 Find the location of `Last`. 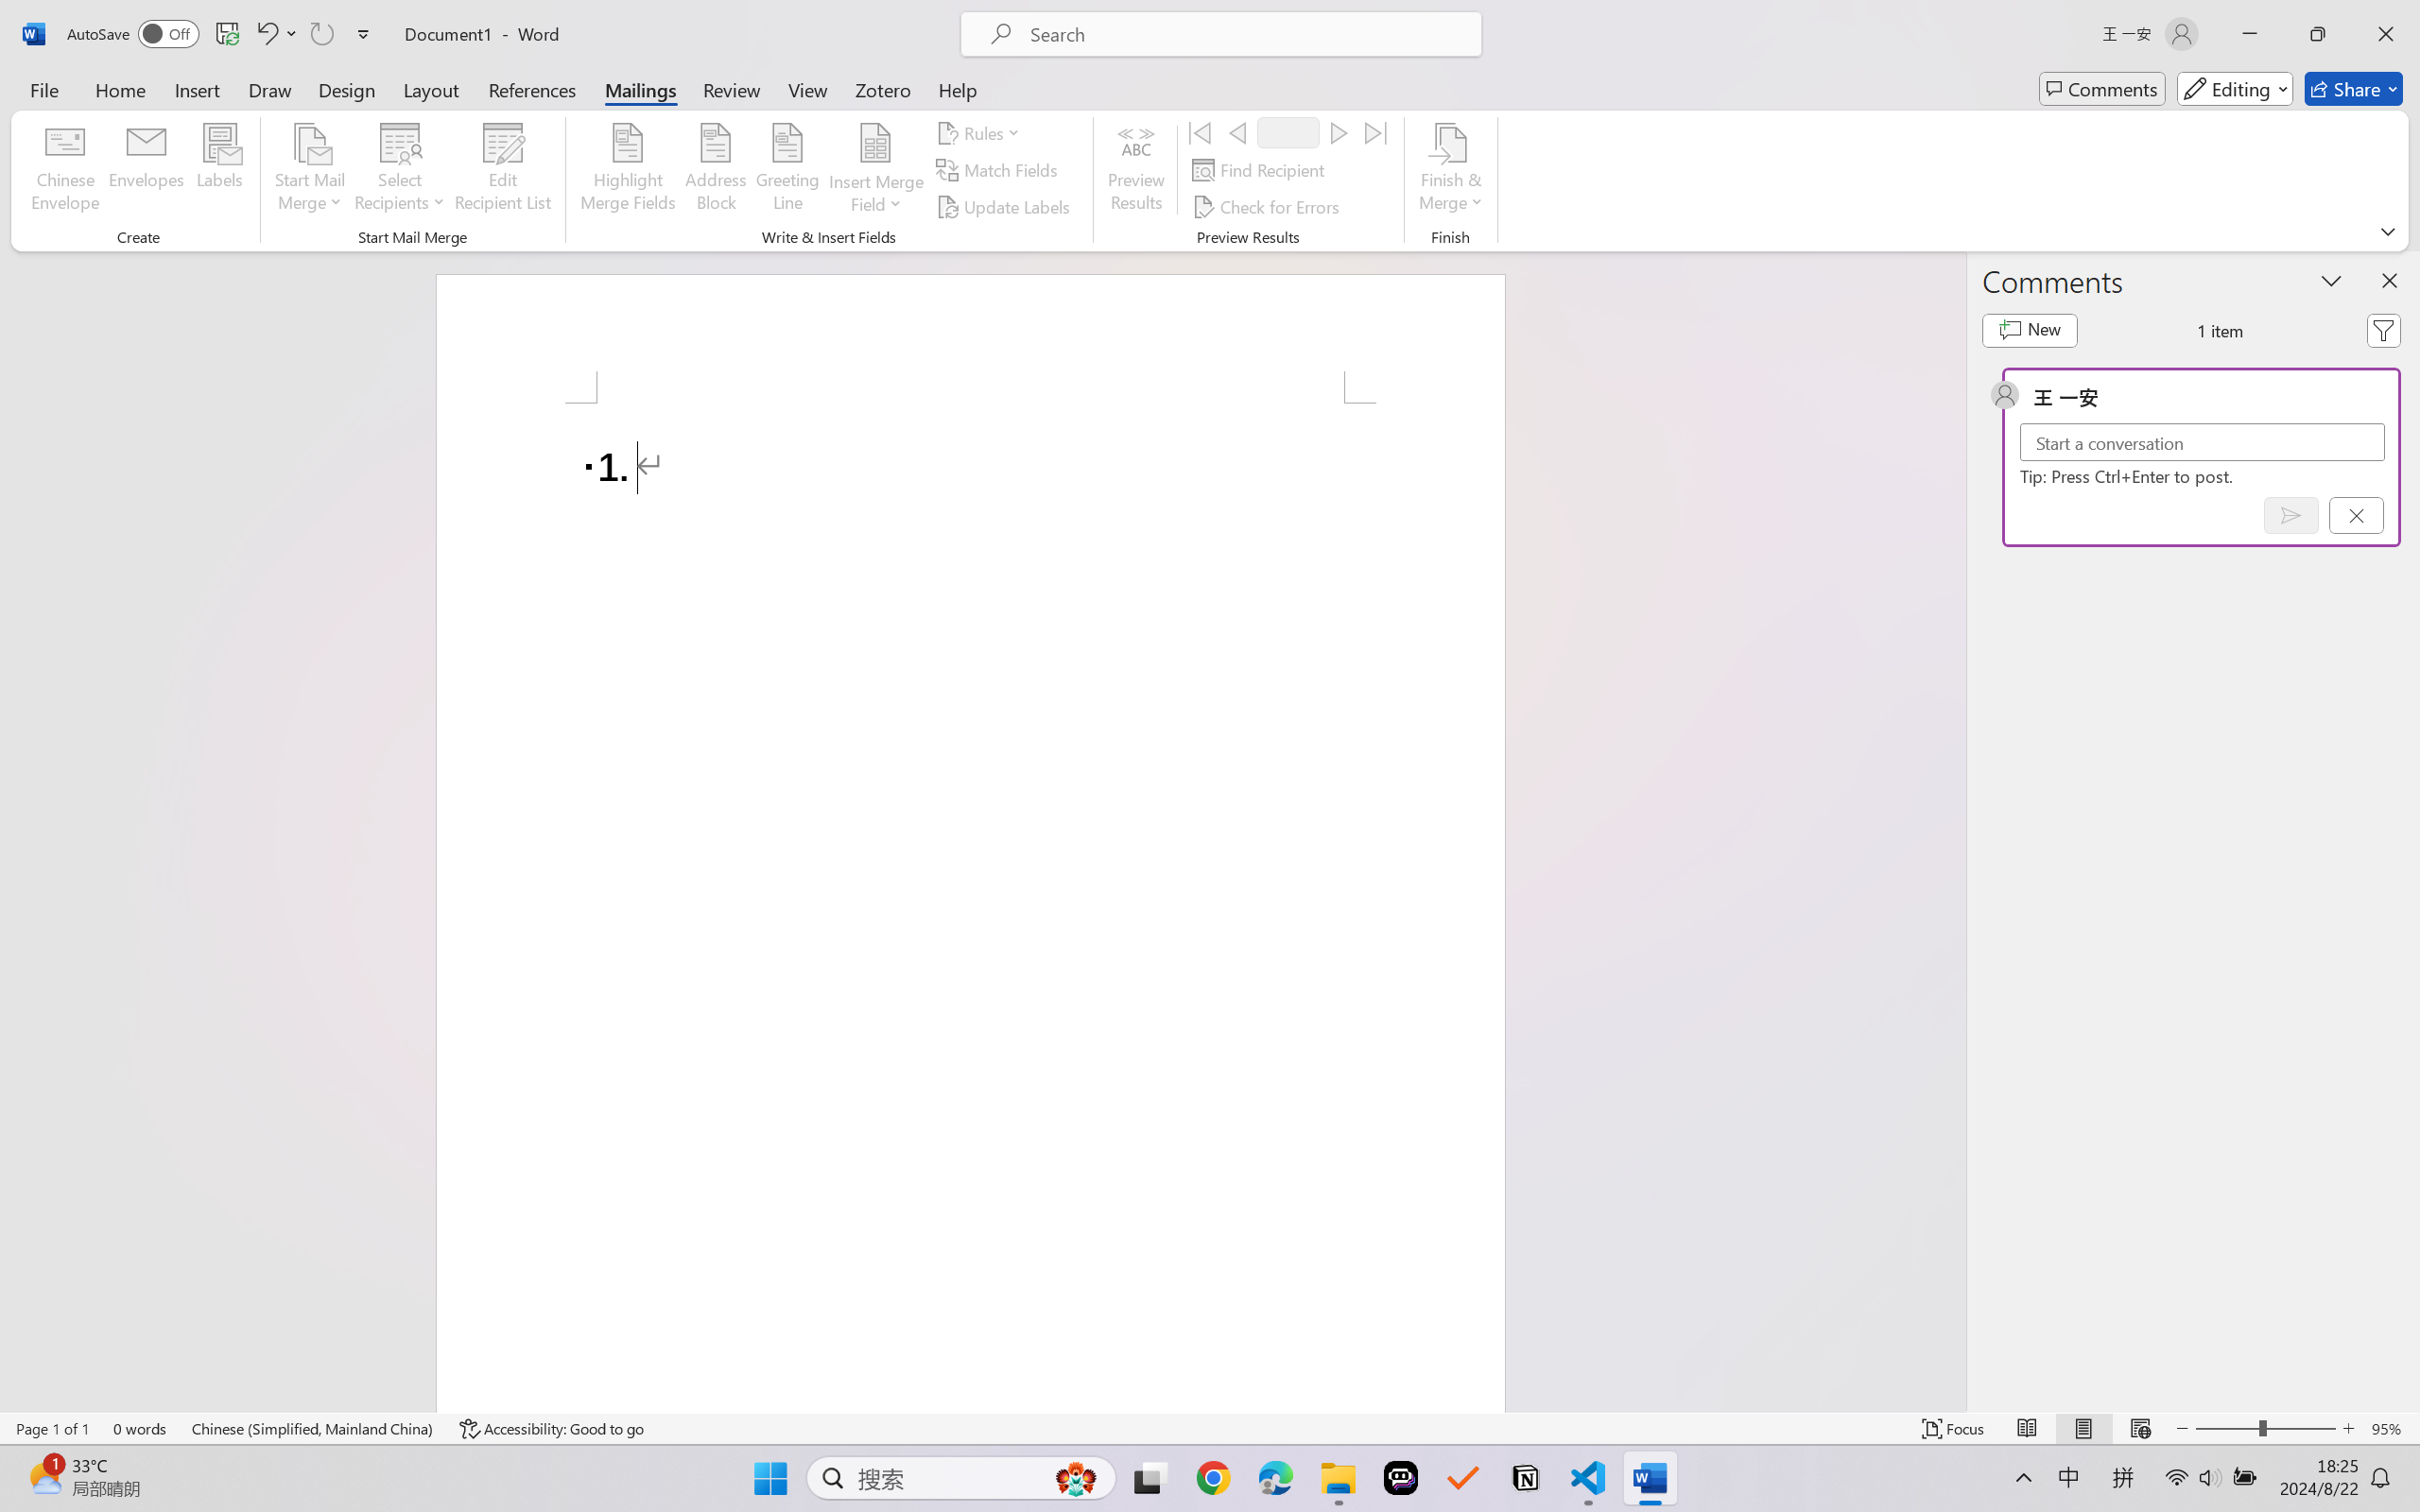

Last is located at coordinates (1376, 132).